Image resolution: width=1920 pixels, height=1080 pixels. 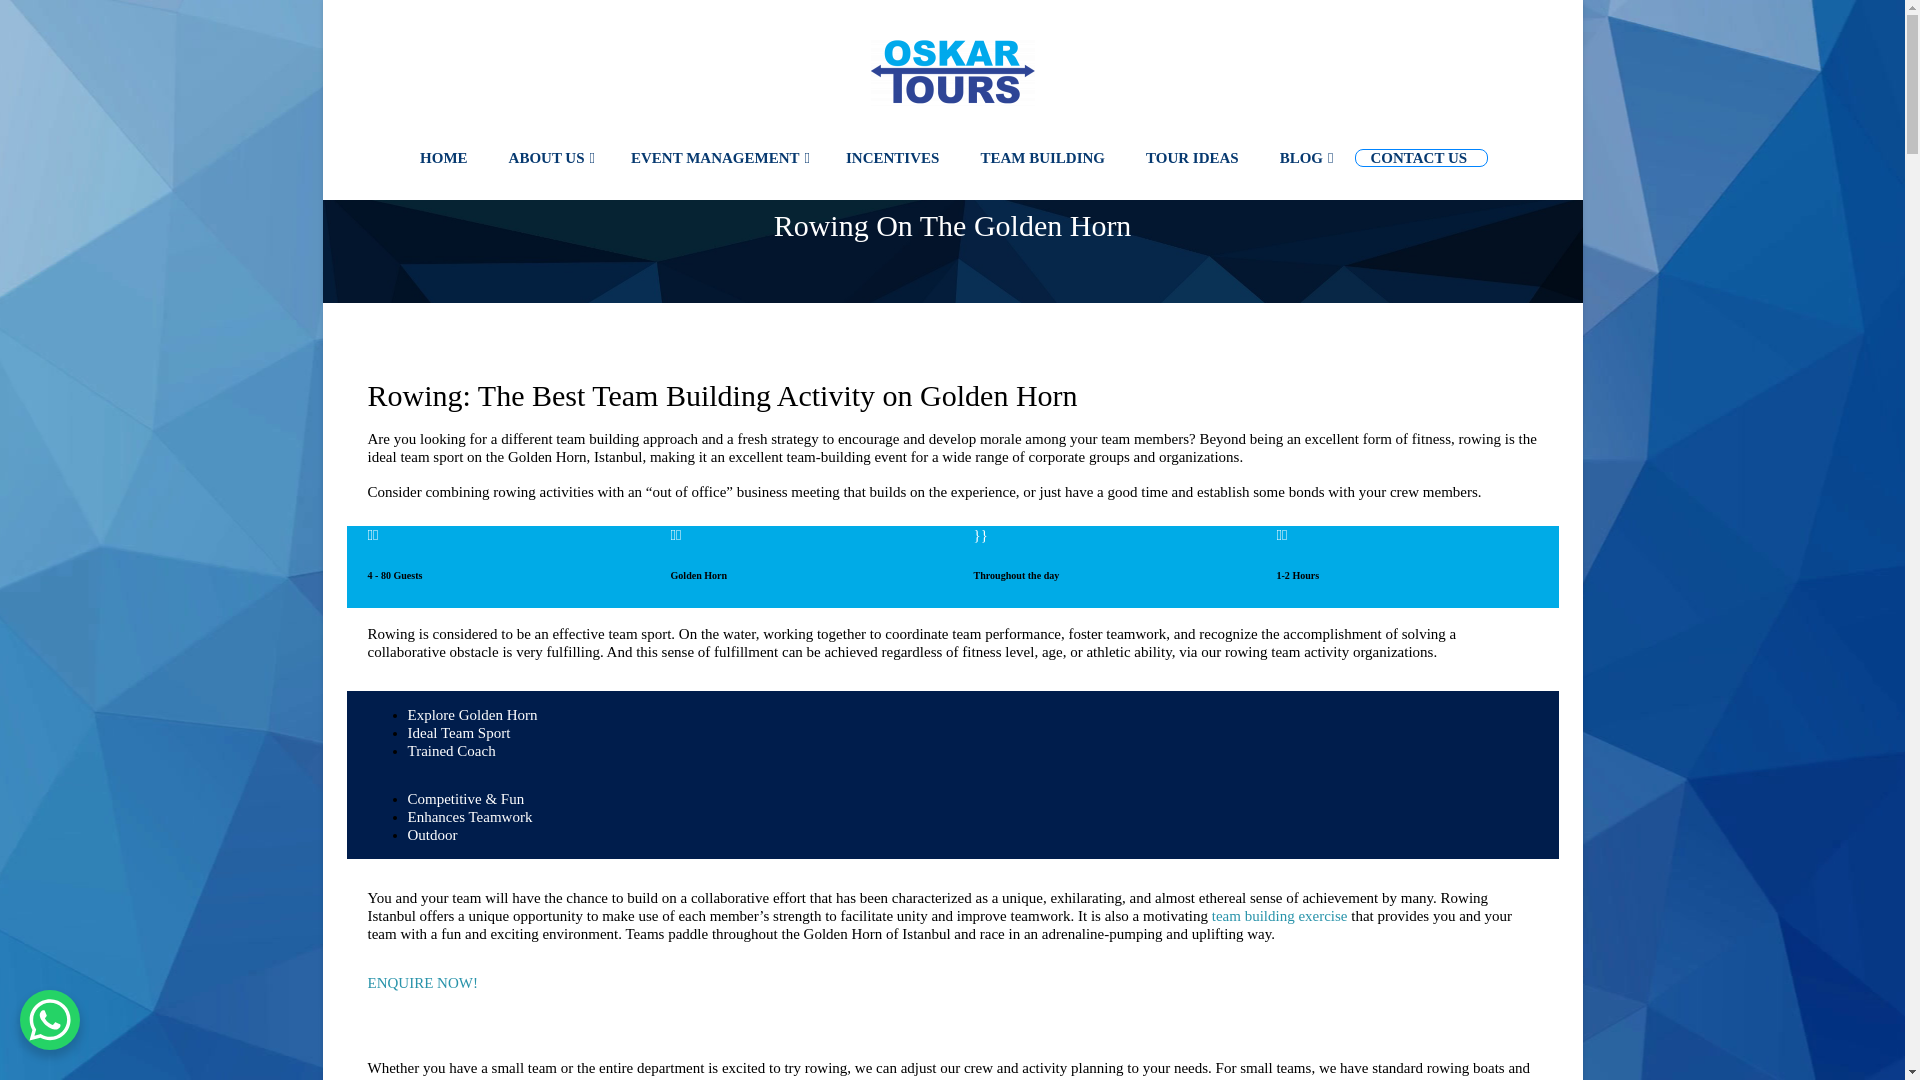 I want to click on Contact Us, so click(x=423, y=983).